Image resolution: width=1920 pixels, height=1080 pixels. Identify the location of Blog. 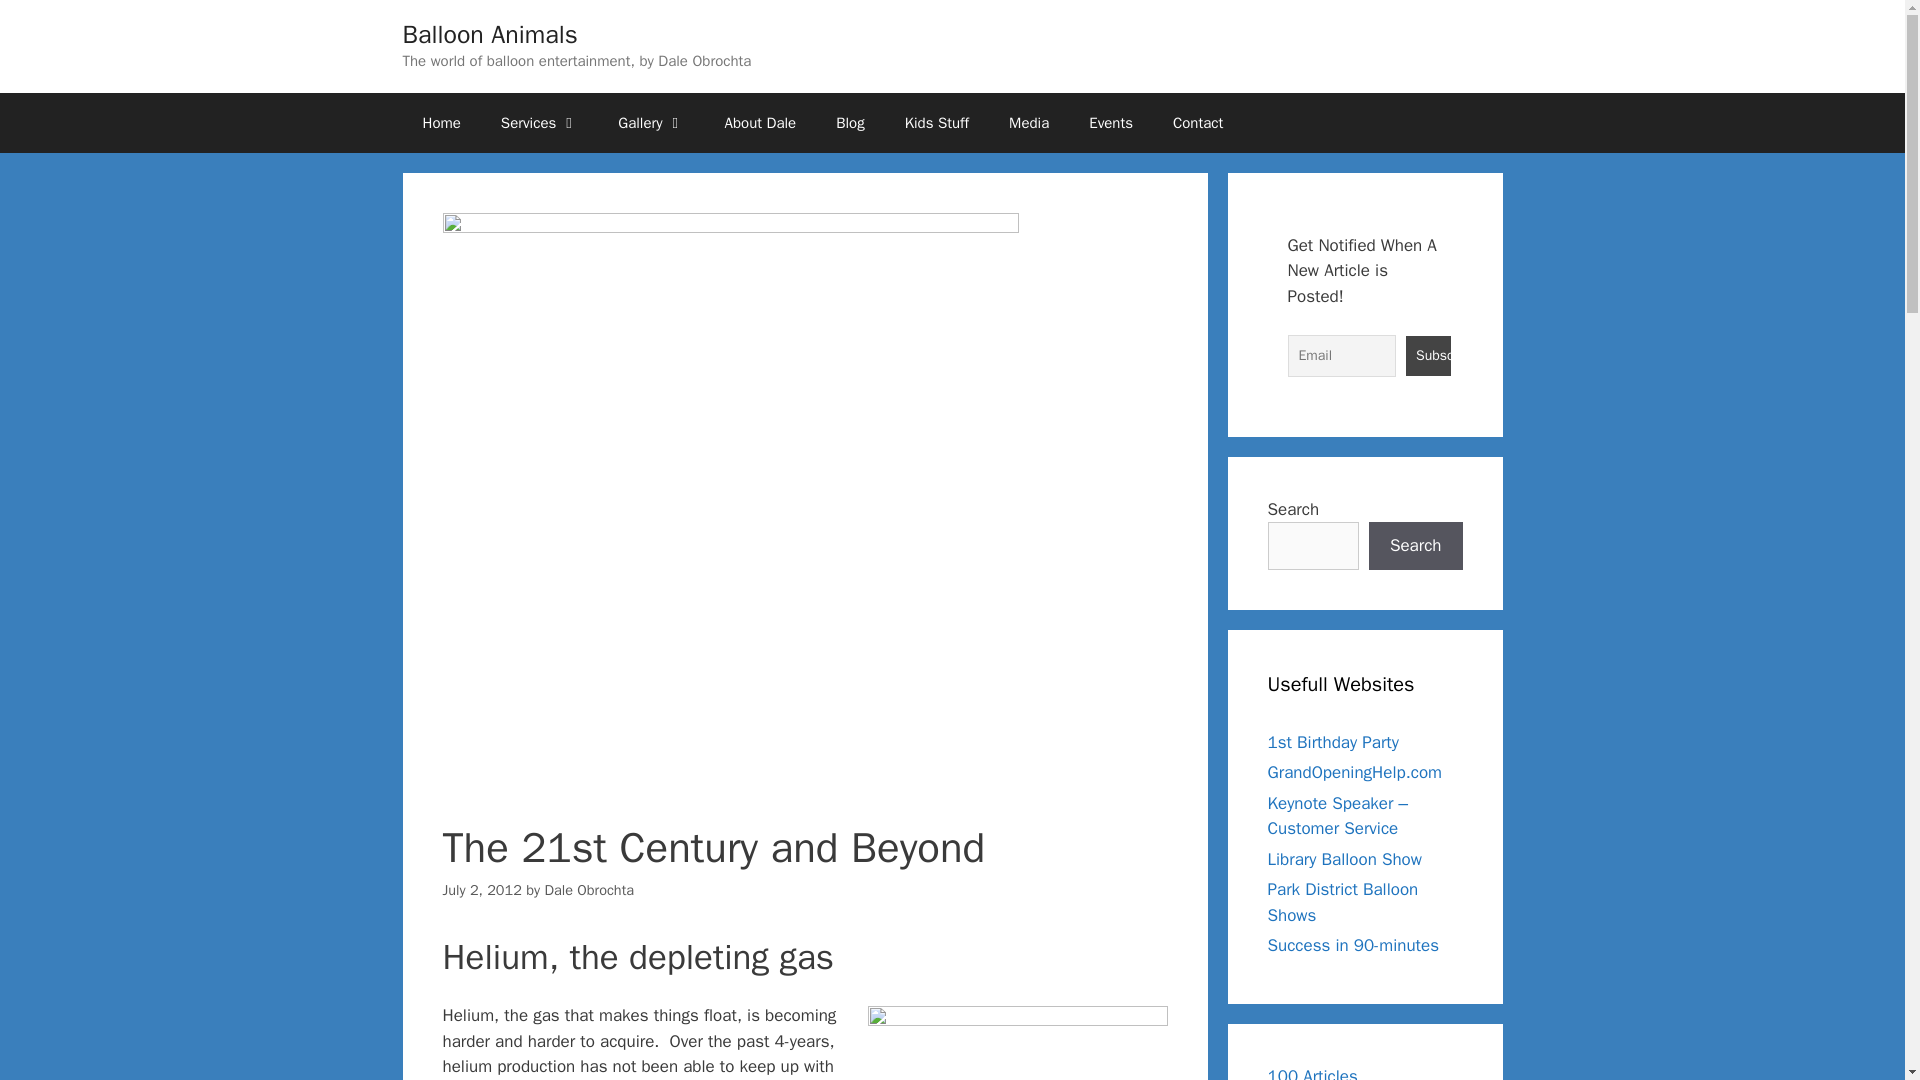
(850, 122).